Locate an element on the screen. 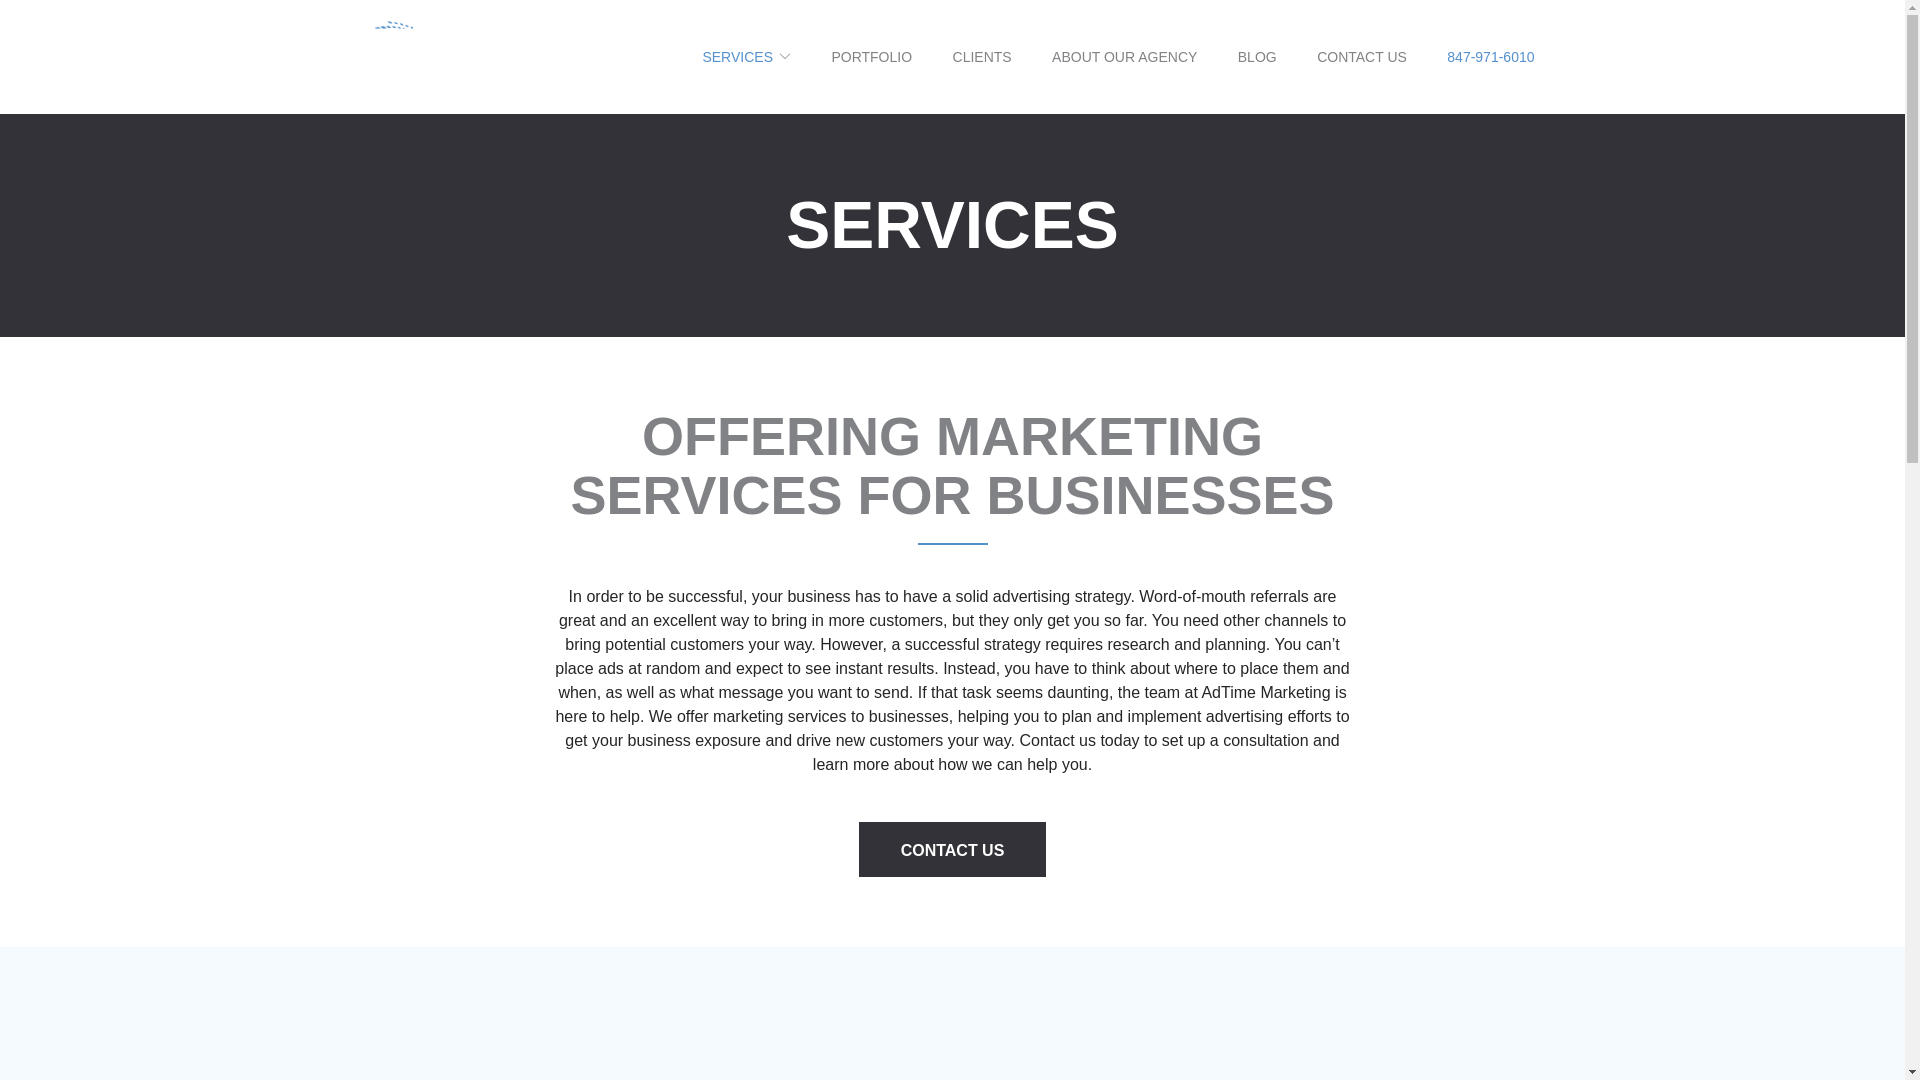  CONTACT US is located at coordinates (952, 848).